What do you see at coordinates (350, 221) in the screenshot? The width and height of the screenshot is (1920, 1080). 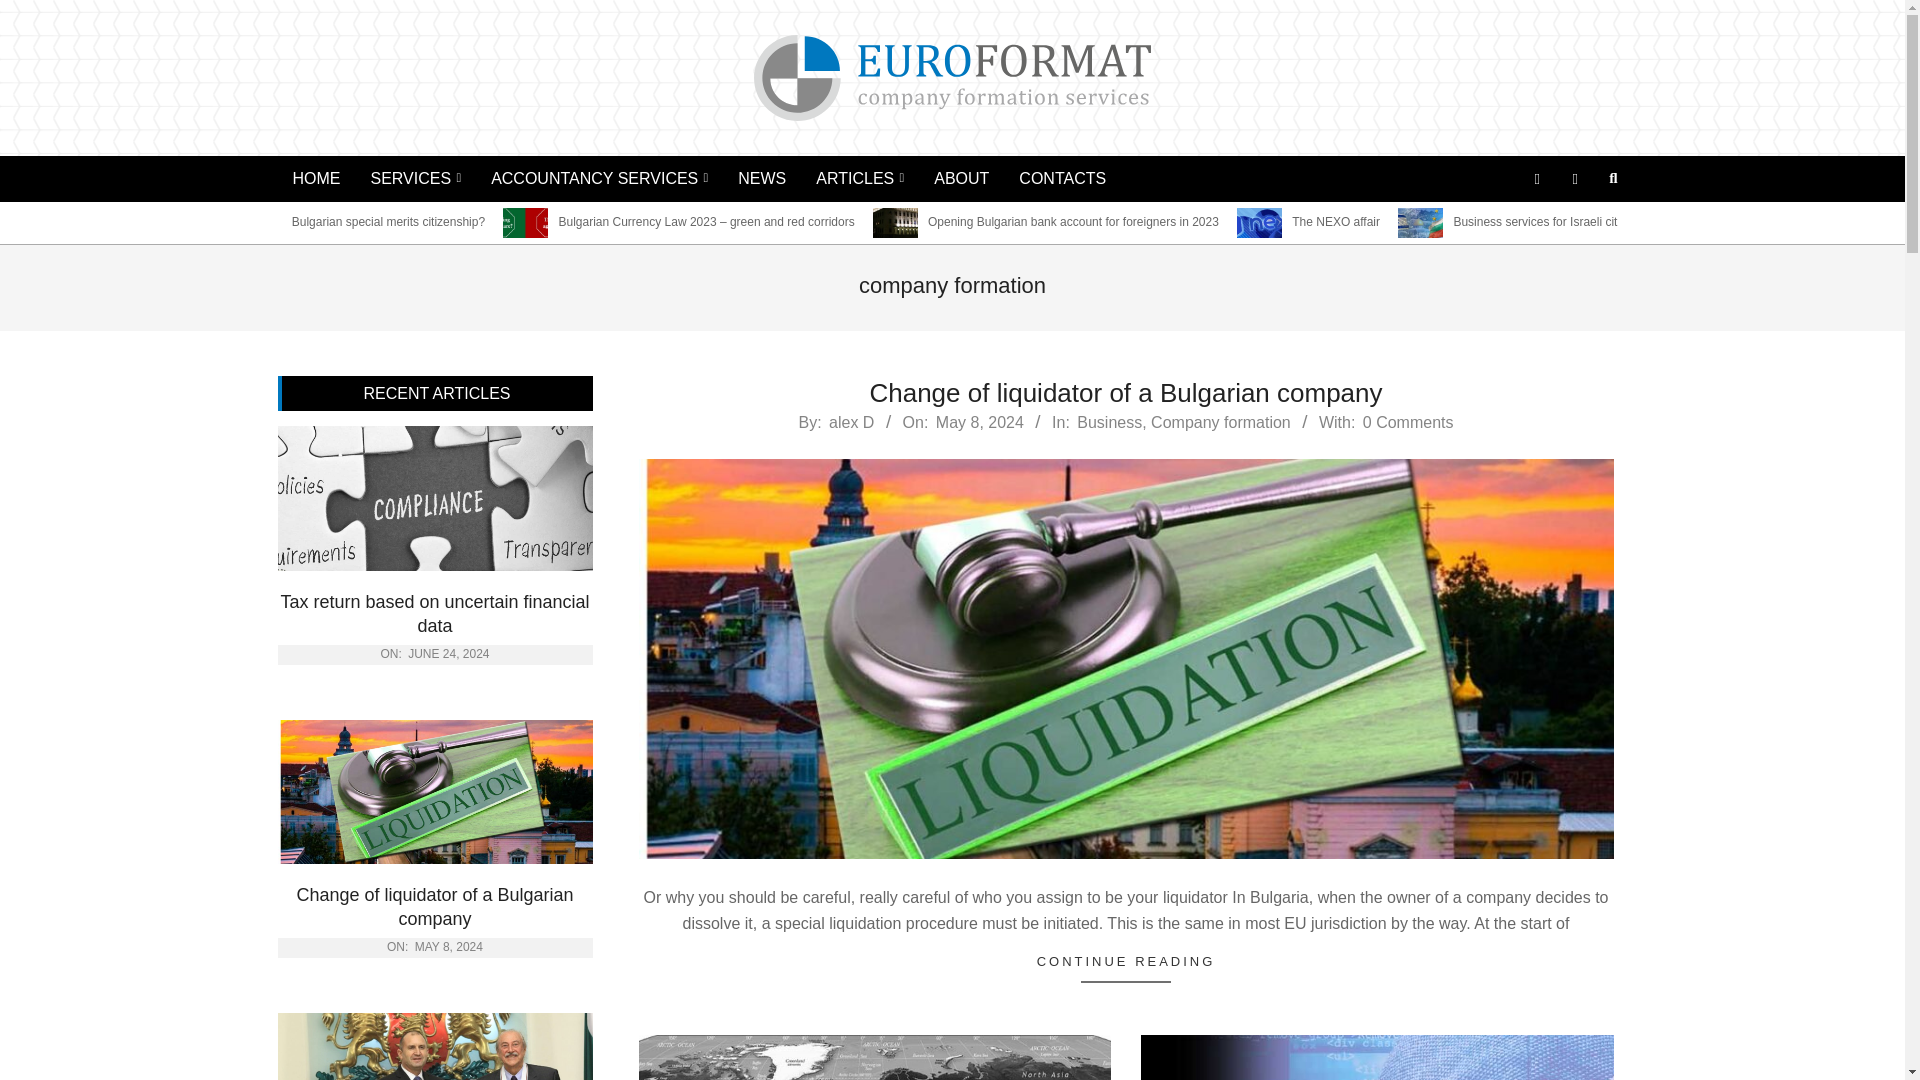 I see `How to obtain Bulgarian special merits citizenship?` at bounding box center [350, 221].